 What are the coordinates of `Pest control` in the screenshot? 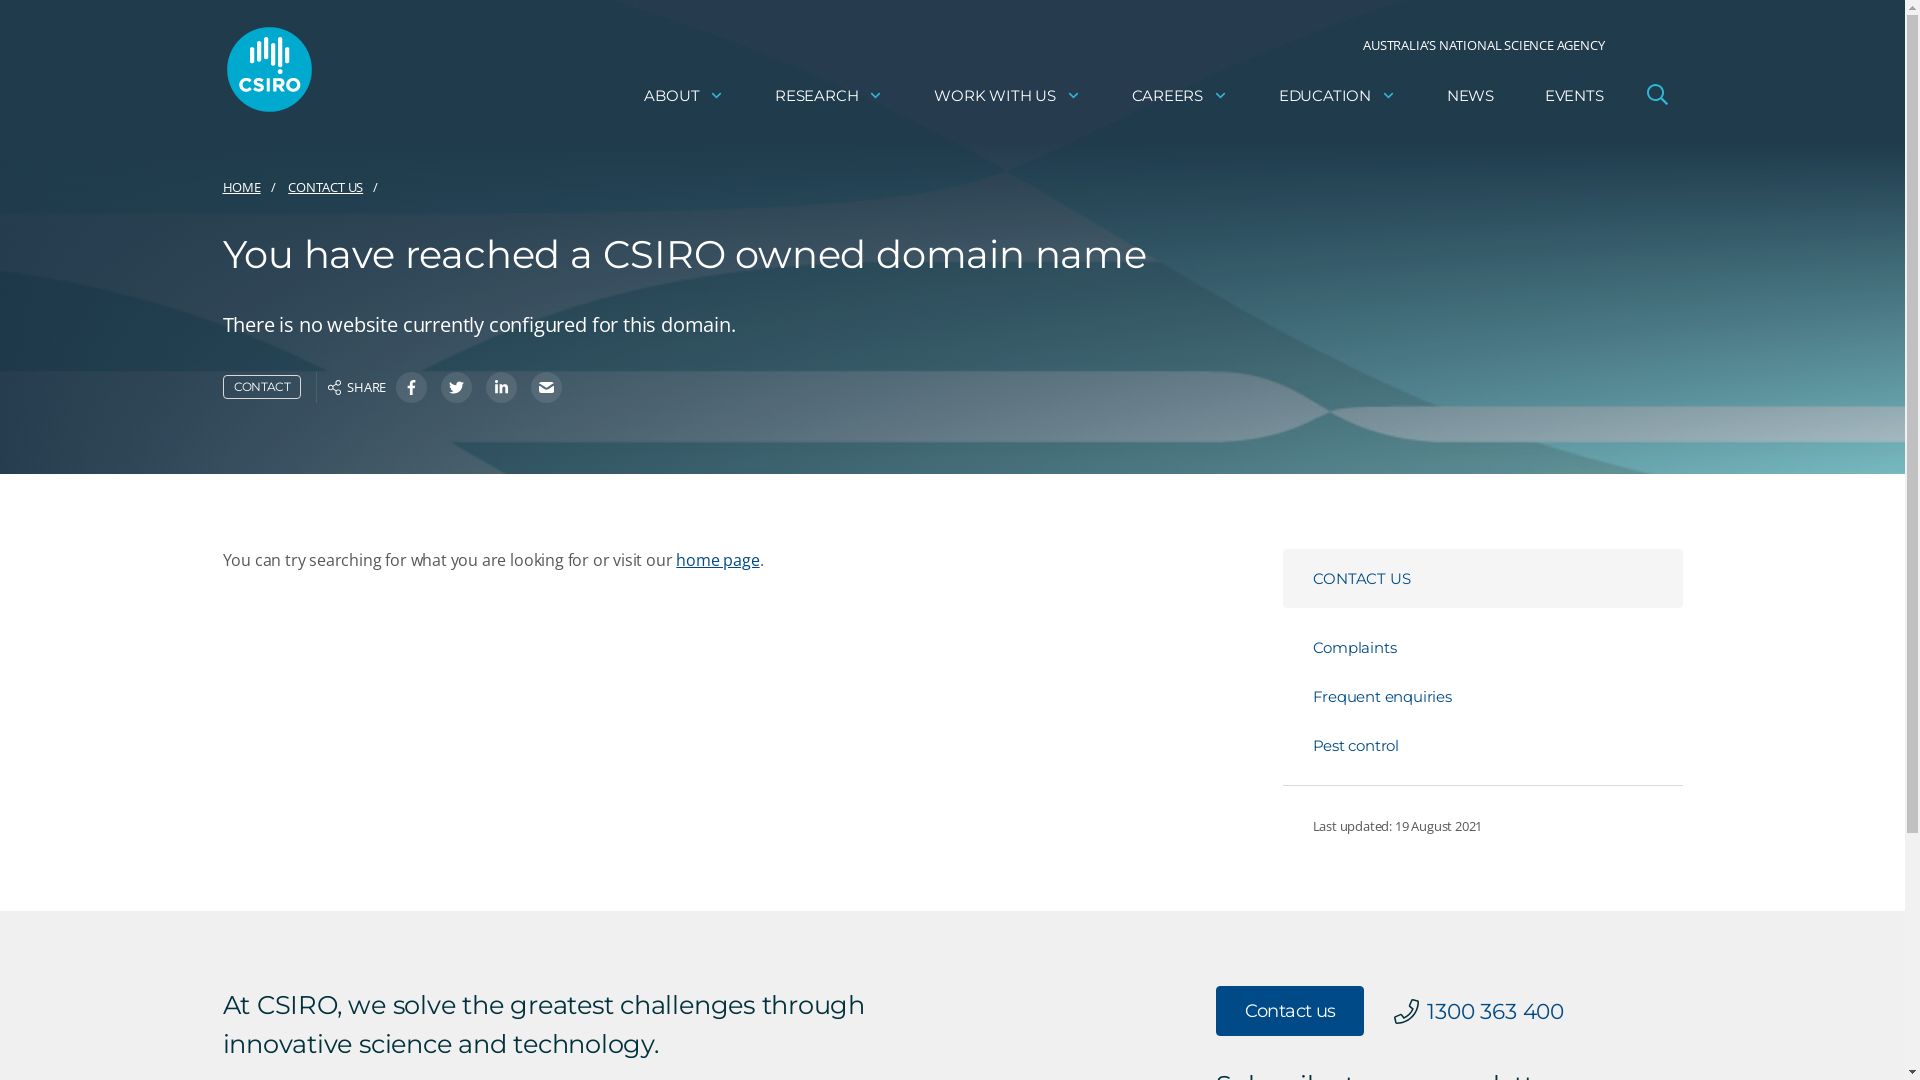 It's located at (1497, 746).